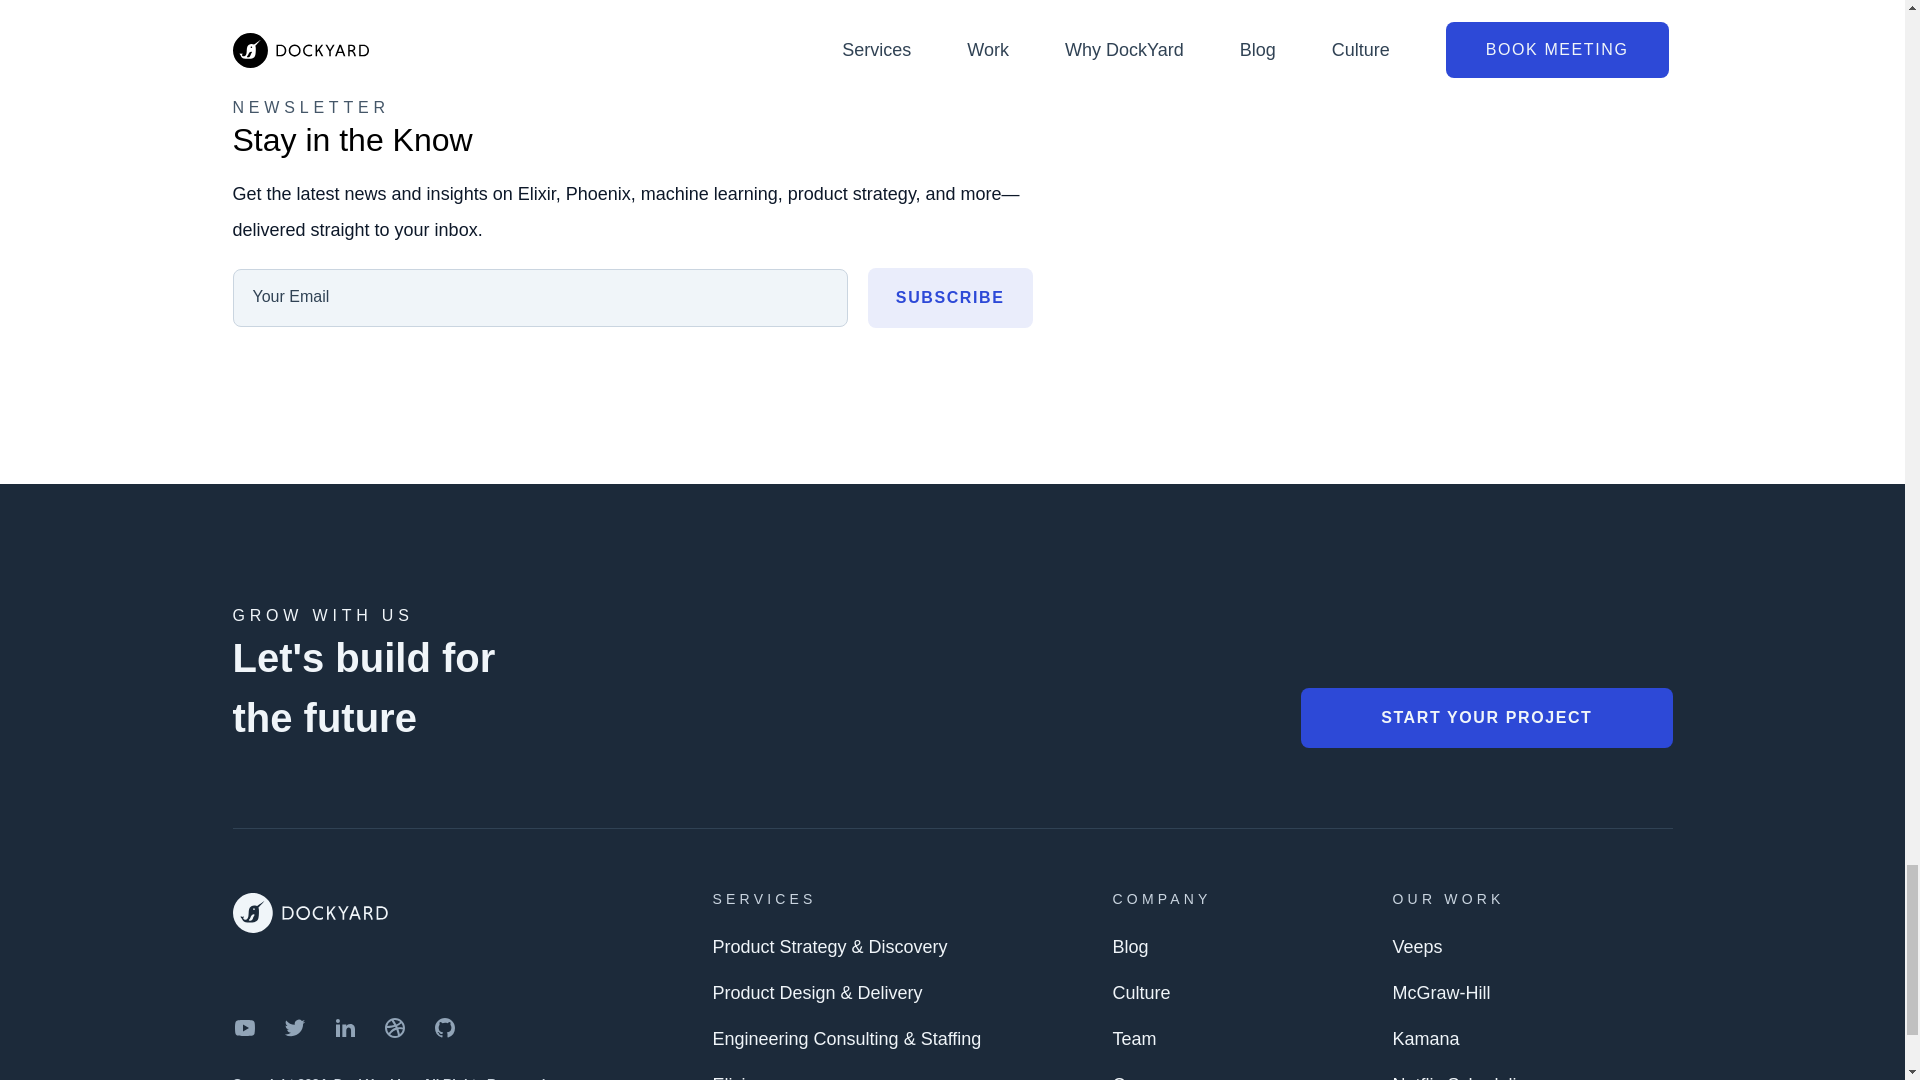  Describe the element at coordinates (1416, 946) in the screenshot. I see `Veeps` at that location.